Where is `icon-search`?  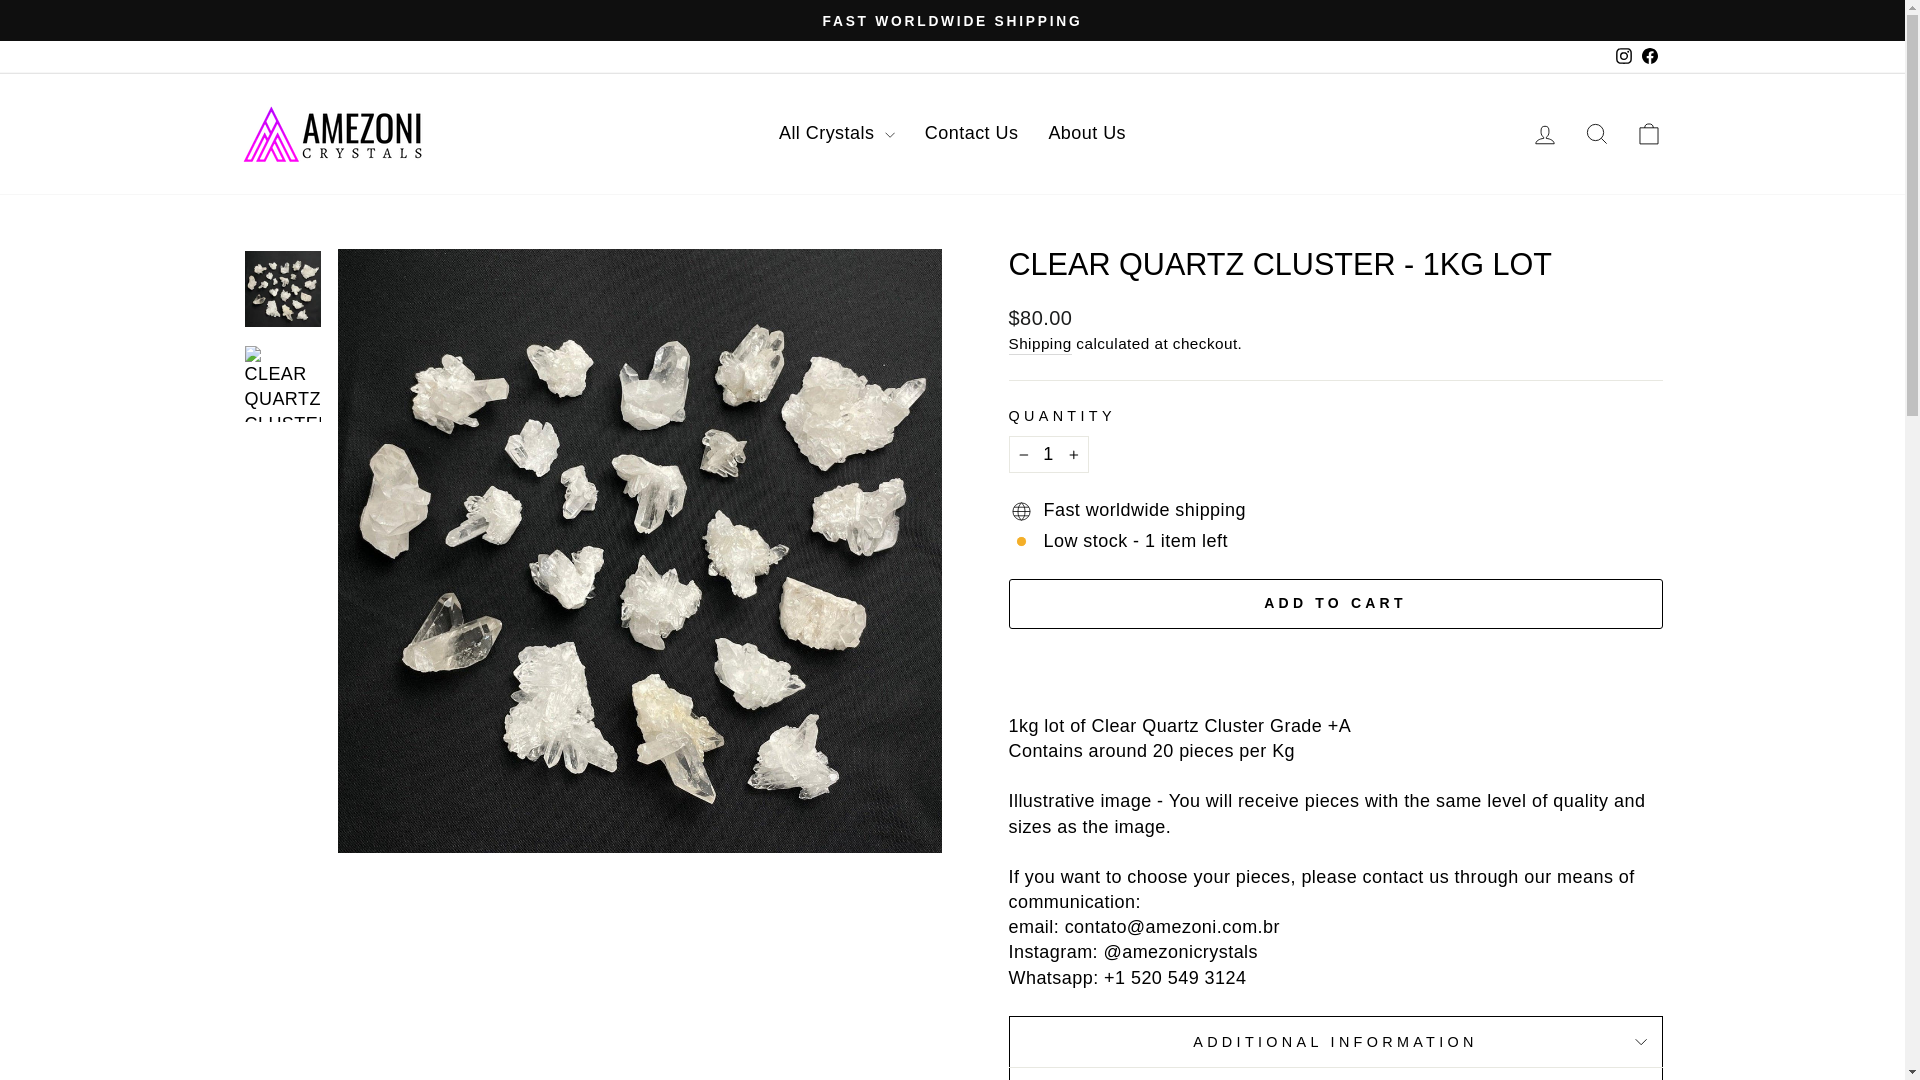
icon-search is located at coordinates (1596, 133).